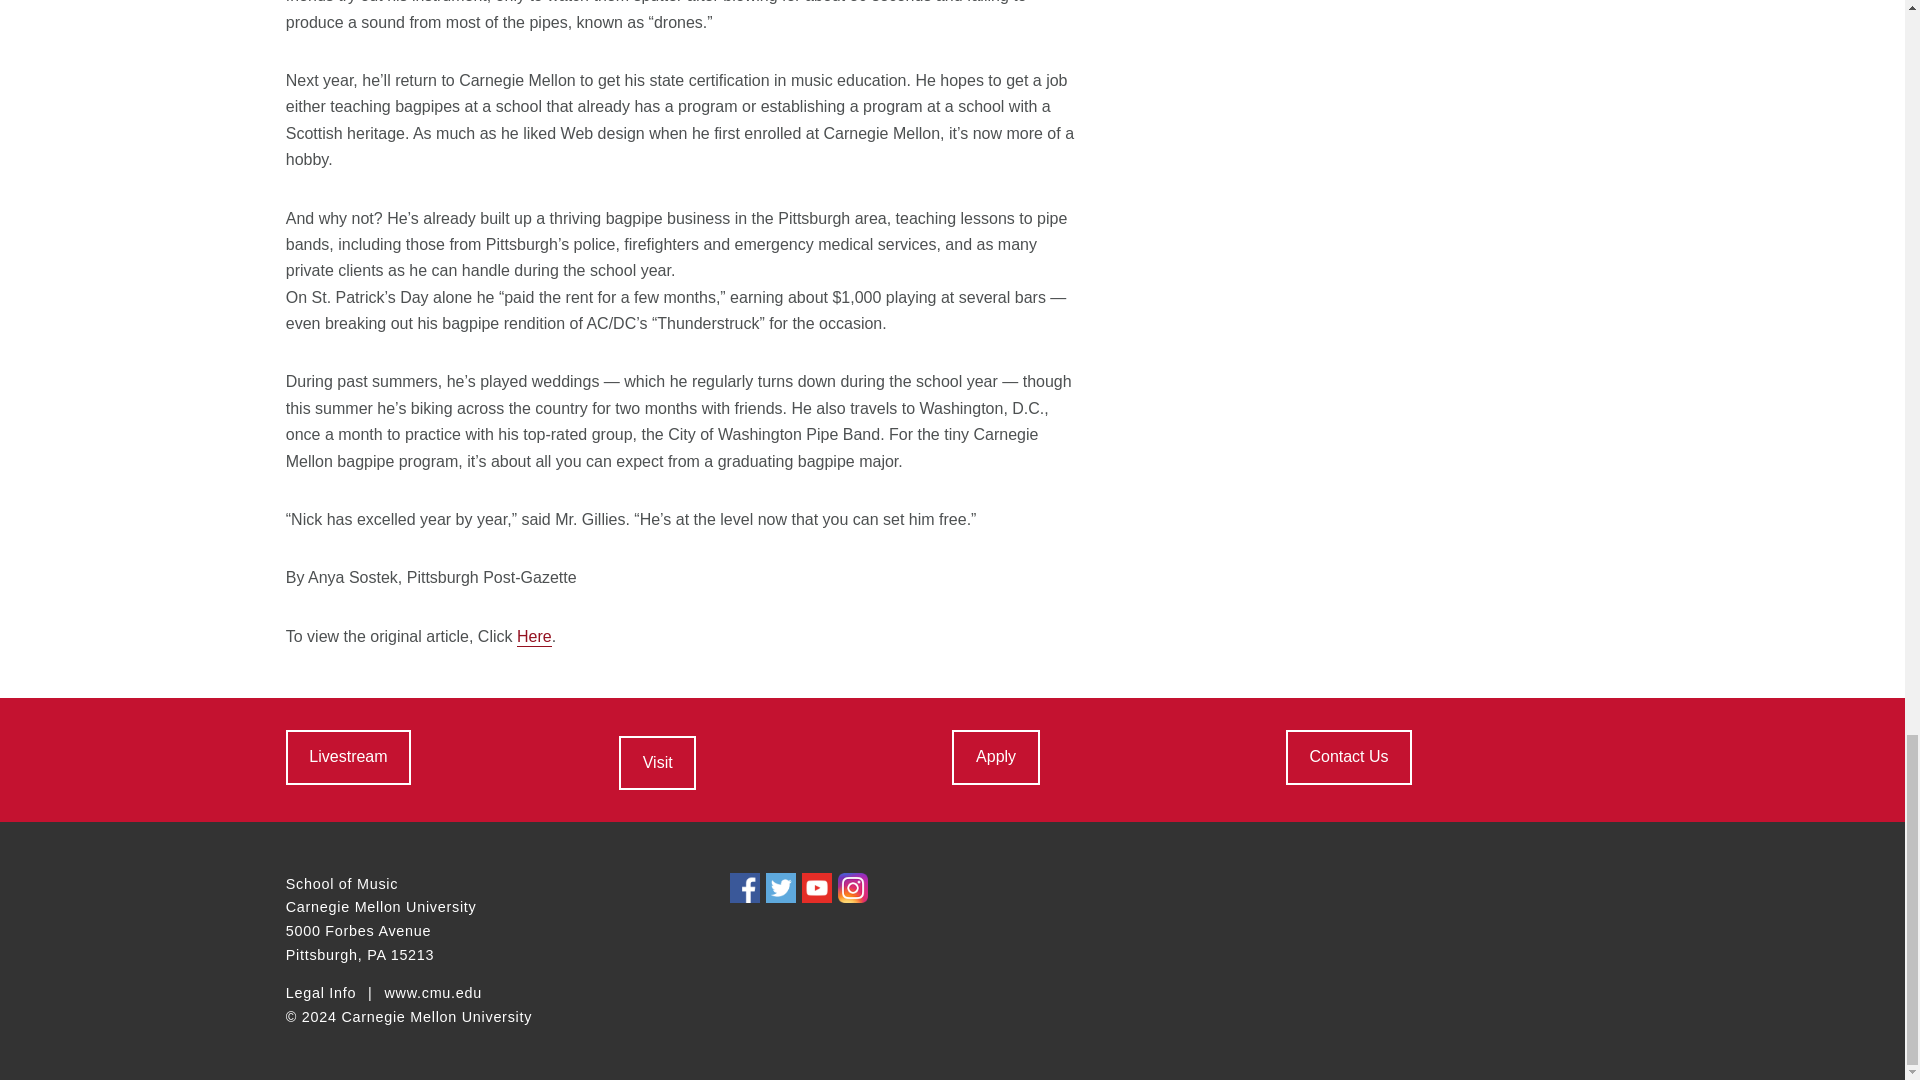 Image resolution: width=1920 pixels, height=1080 pixels. What do you see at coordinates (534, 636) in the screenshot?
I see `Here` at bounding box center [534, 636].